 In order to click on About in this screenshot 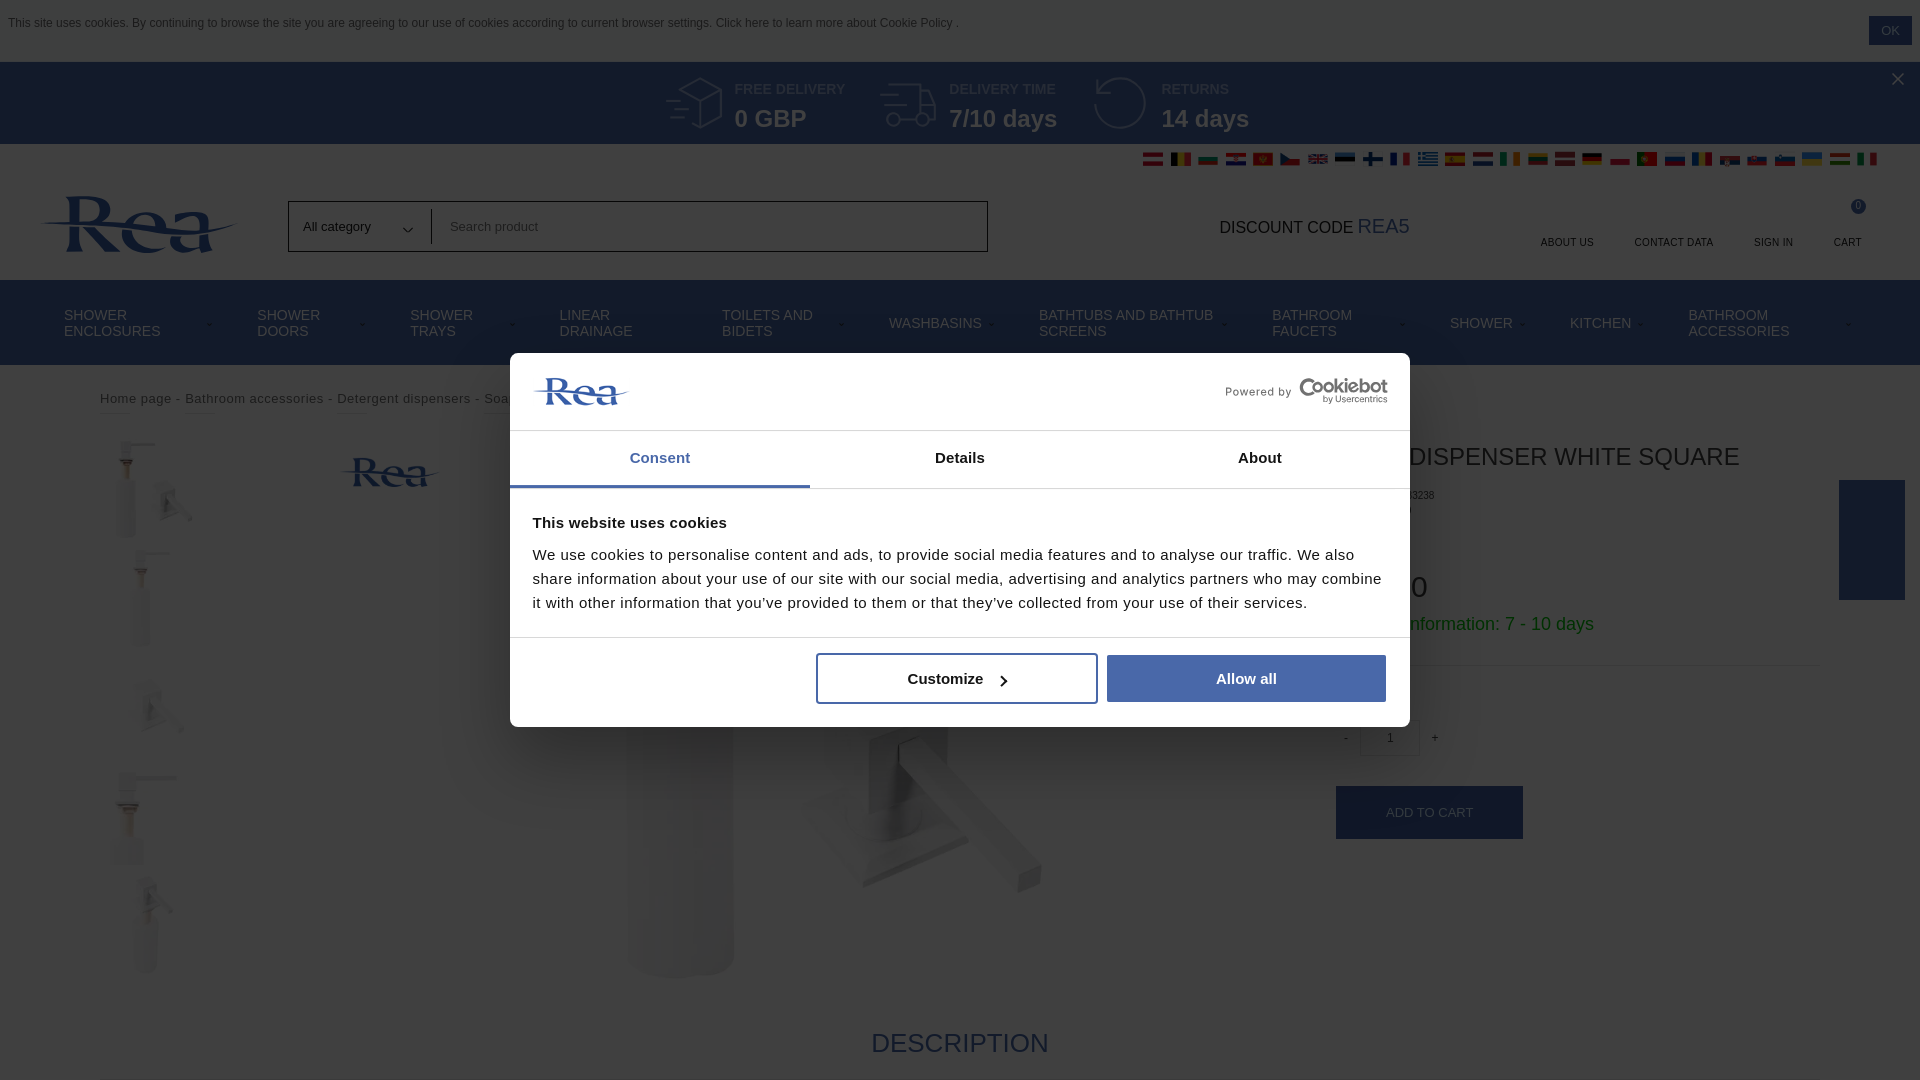, I will do `click(1259, 459)`.